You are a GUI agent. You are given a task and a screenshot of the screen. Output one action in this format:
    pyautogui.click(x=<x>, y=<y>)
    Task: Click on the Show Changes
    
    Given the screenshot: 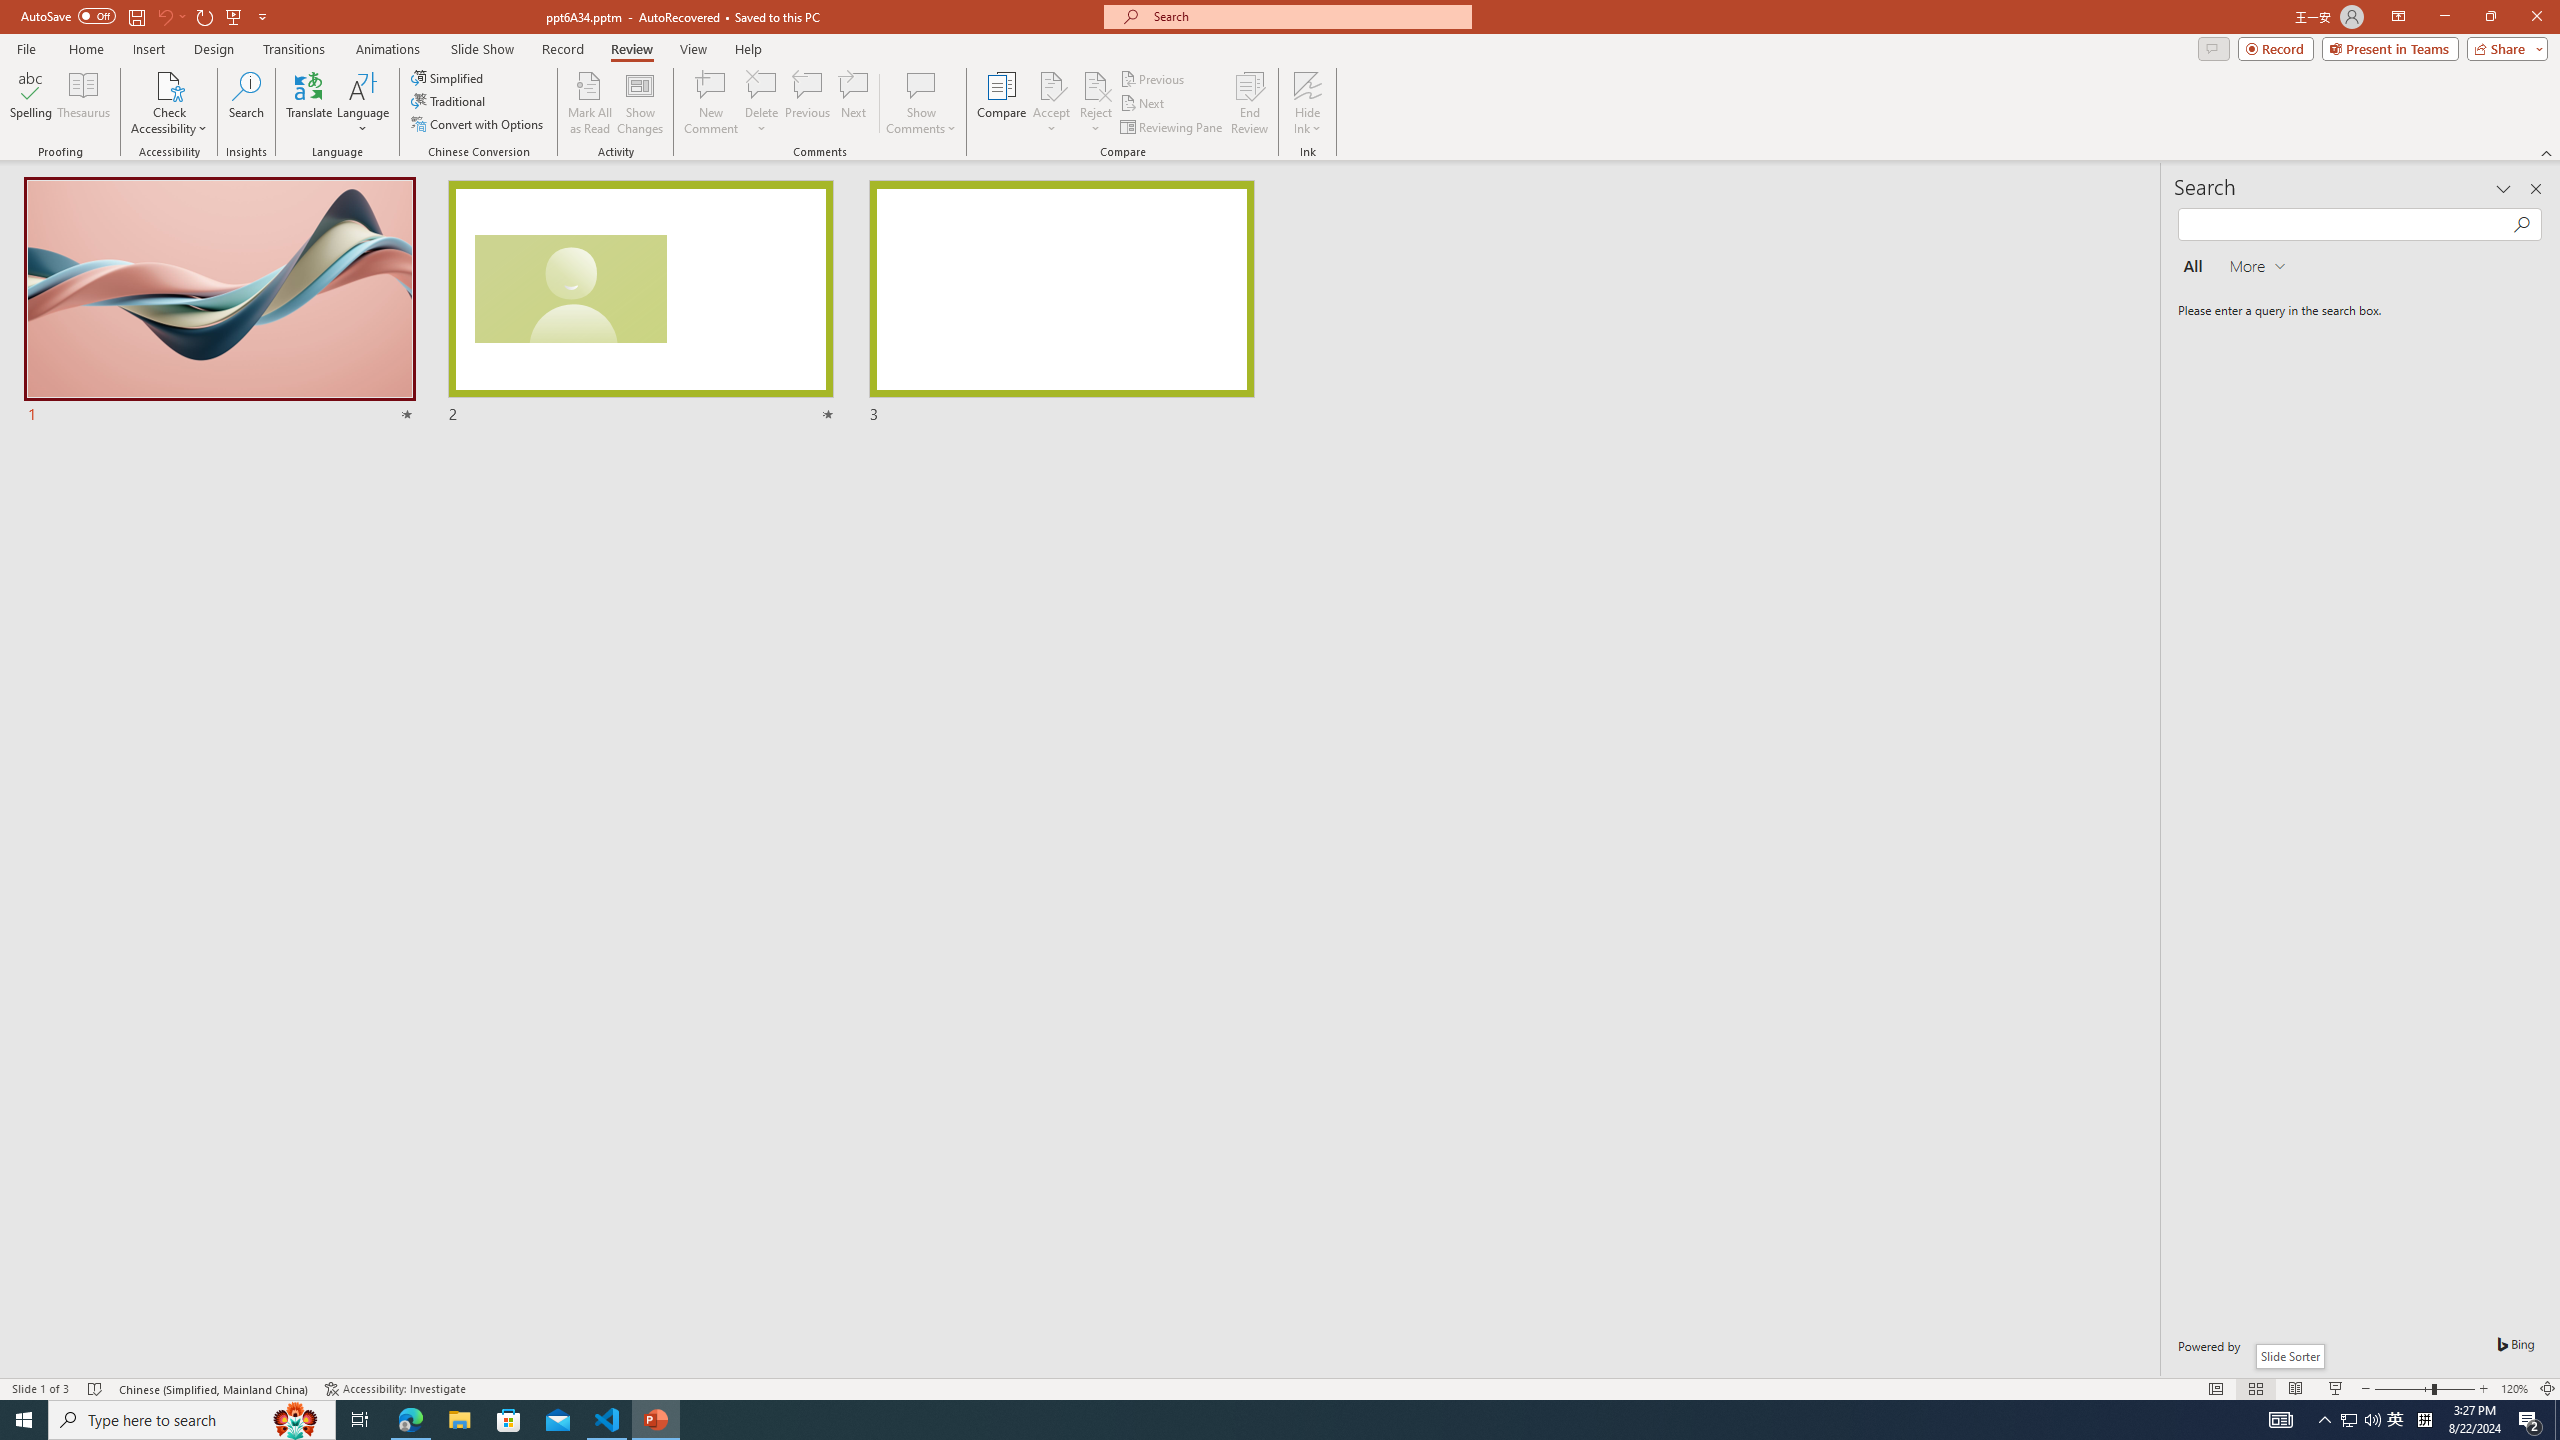 What is the action you would take?
    pyautogui.click(x=640, y=103)
    